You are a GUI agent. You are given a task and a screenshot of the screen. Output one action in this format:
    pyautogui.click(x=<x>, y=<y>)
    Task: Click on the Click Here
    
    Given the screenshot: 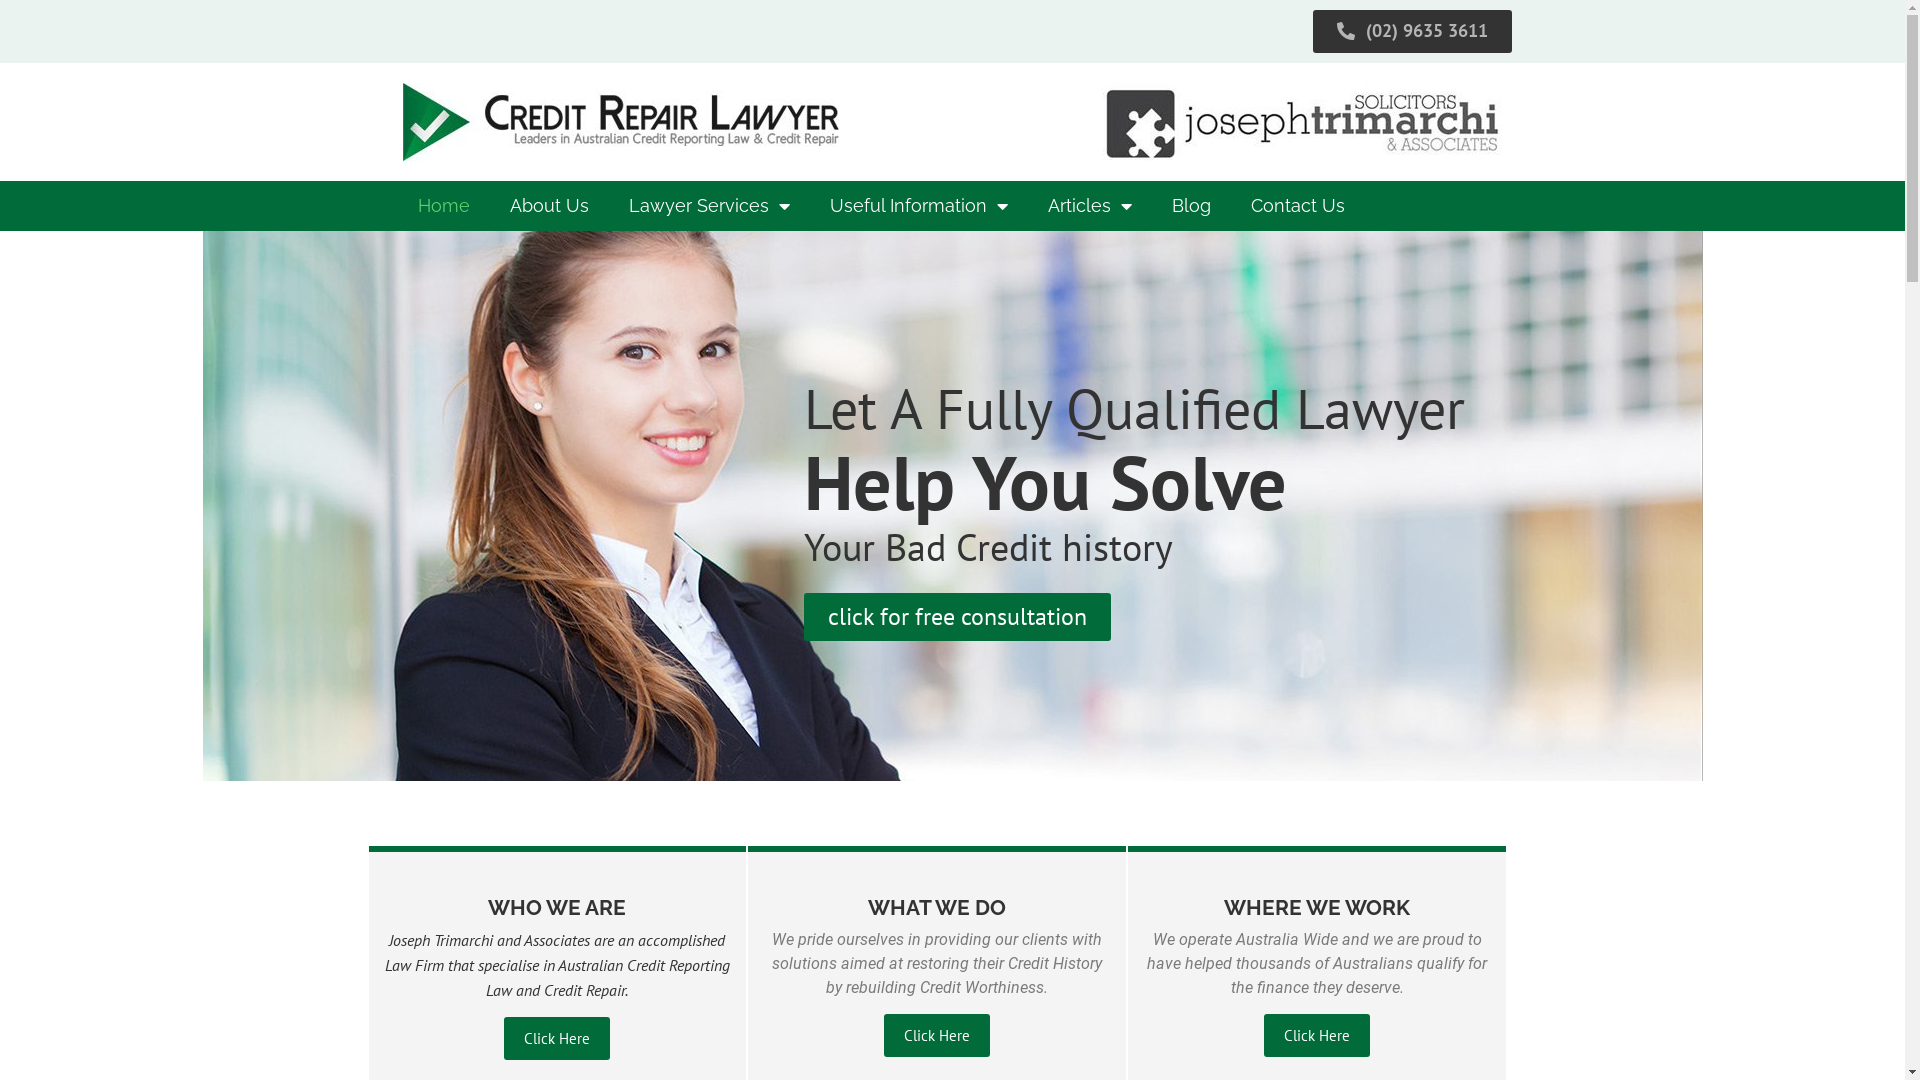 What is the action you would take?
    pyautogui.click(x=557, y=1038)
    